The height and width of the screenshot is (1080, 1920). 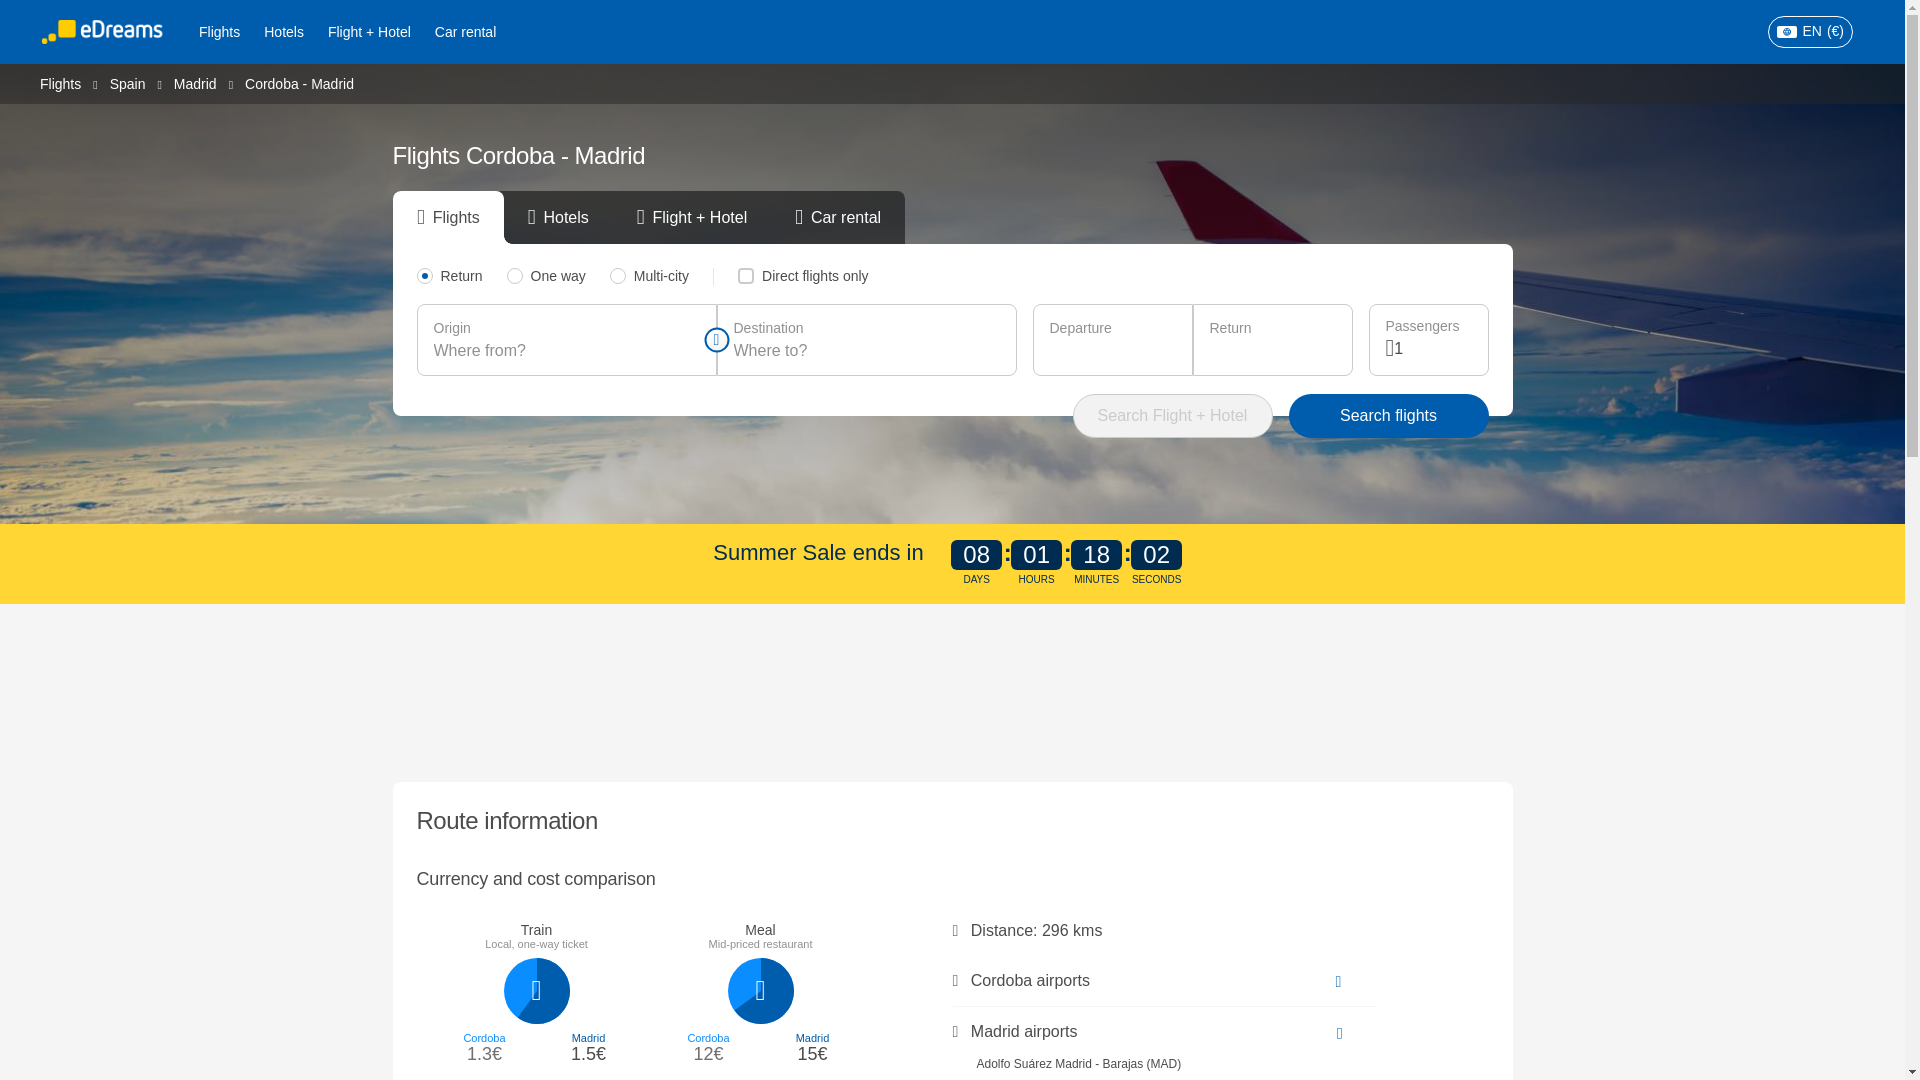 What do you see at coordinates (195, 82) in the screenshot?
I see `Madrid` at bounding box center [195, 82].